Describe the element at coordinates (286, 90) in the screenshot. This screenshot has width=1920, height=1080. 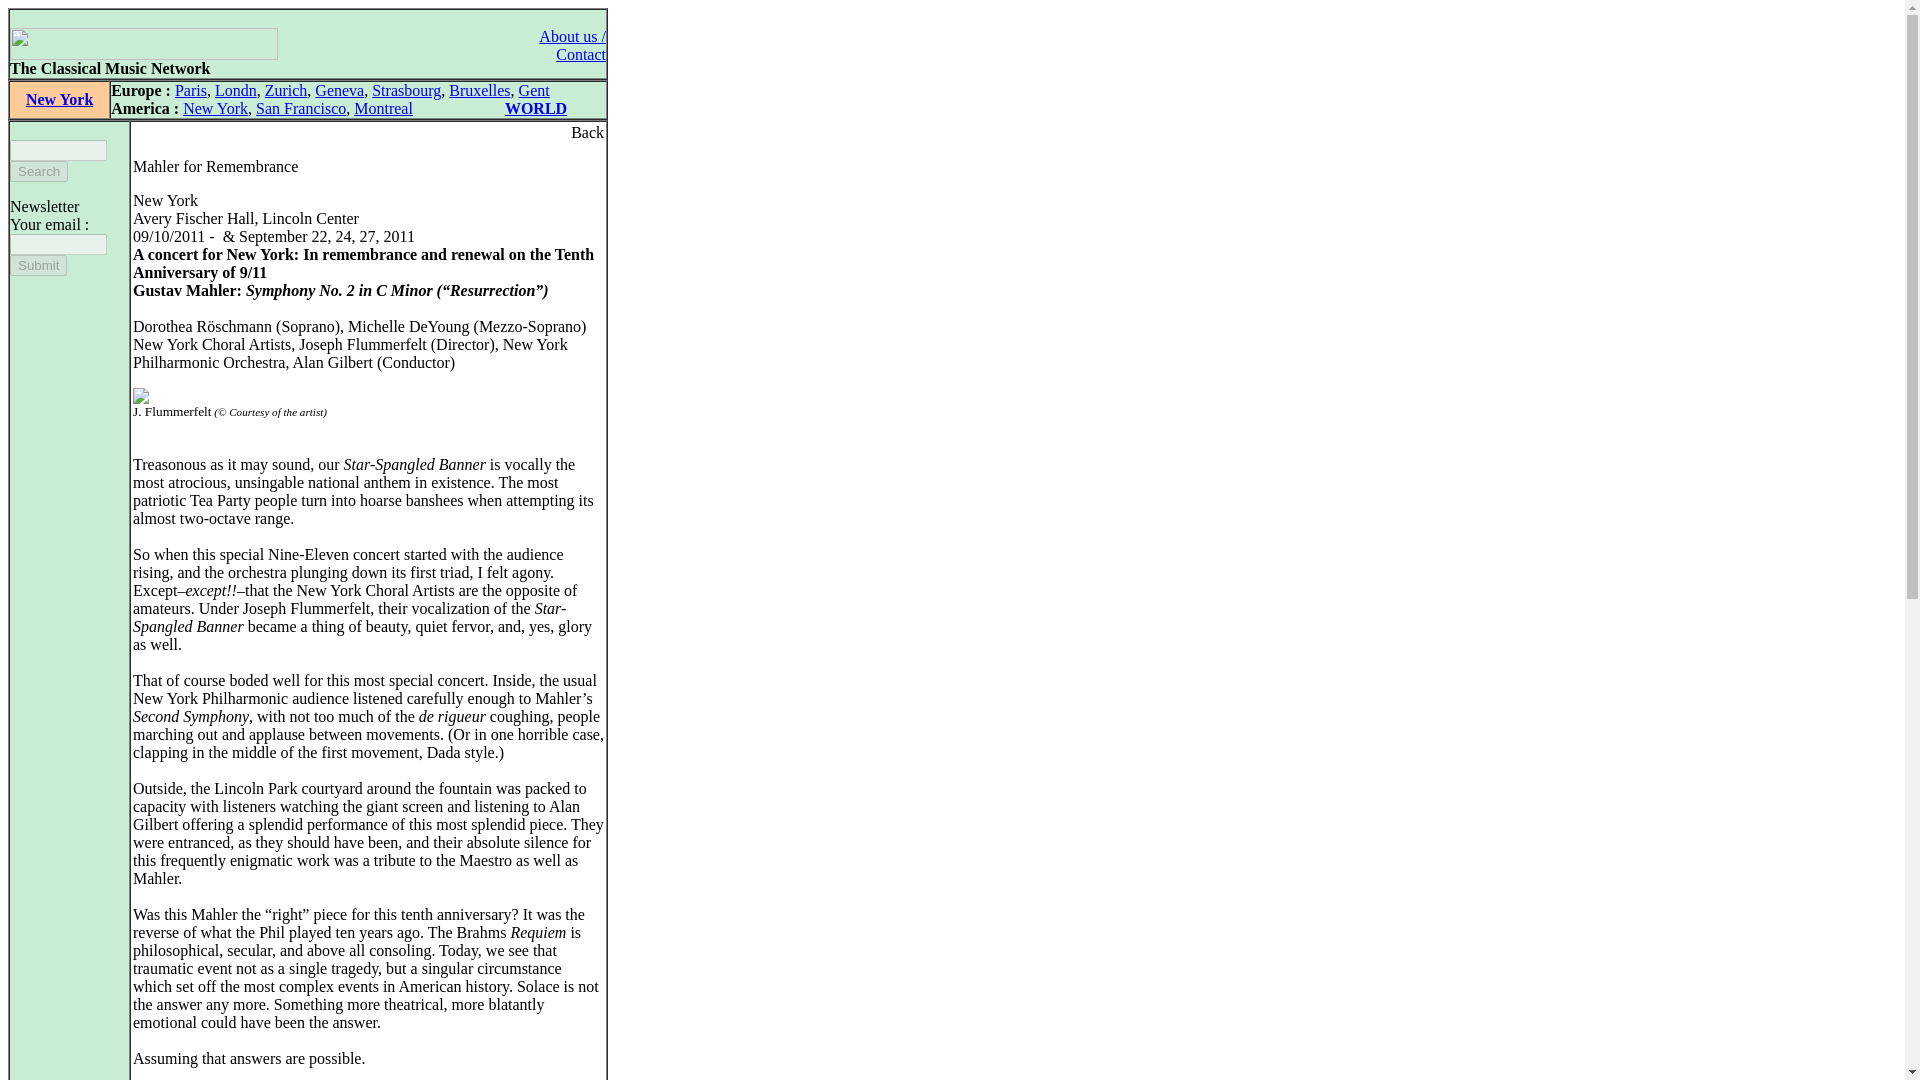
I see `Zurich` at that location.